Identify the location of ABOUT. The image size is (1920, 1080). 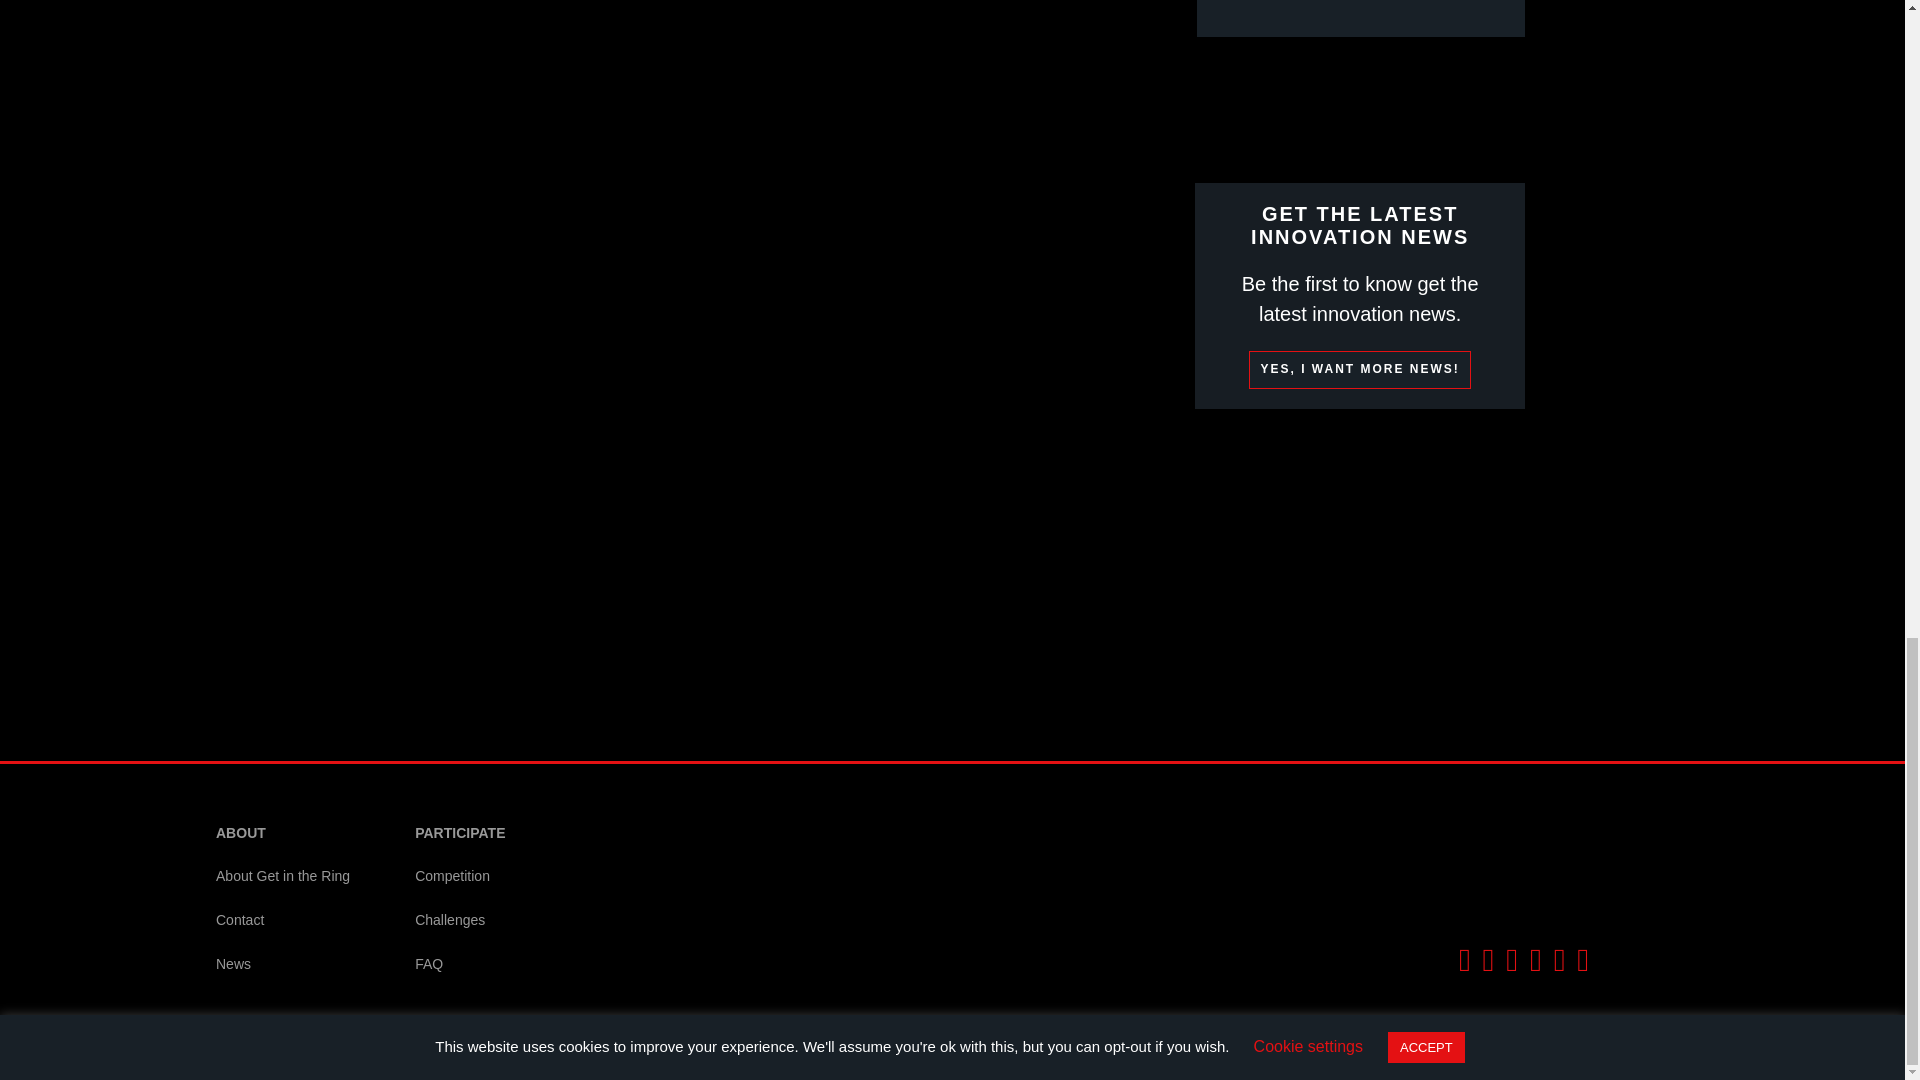
(282, 834).